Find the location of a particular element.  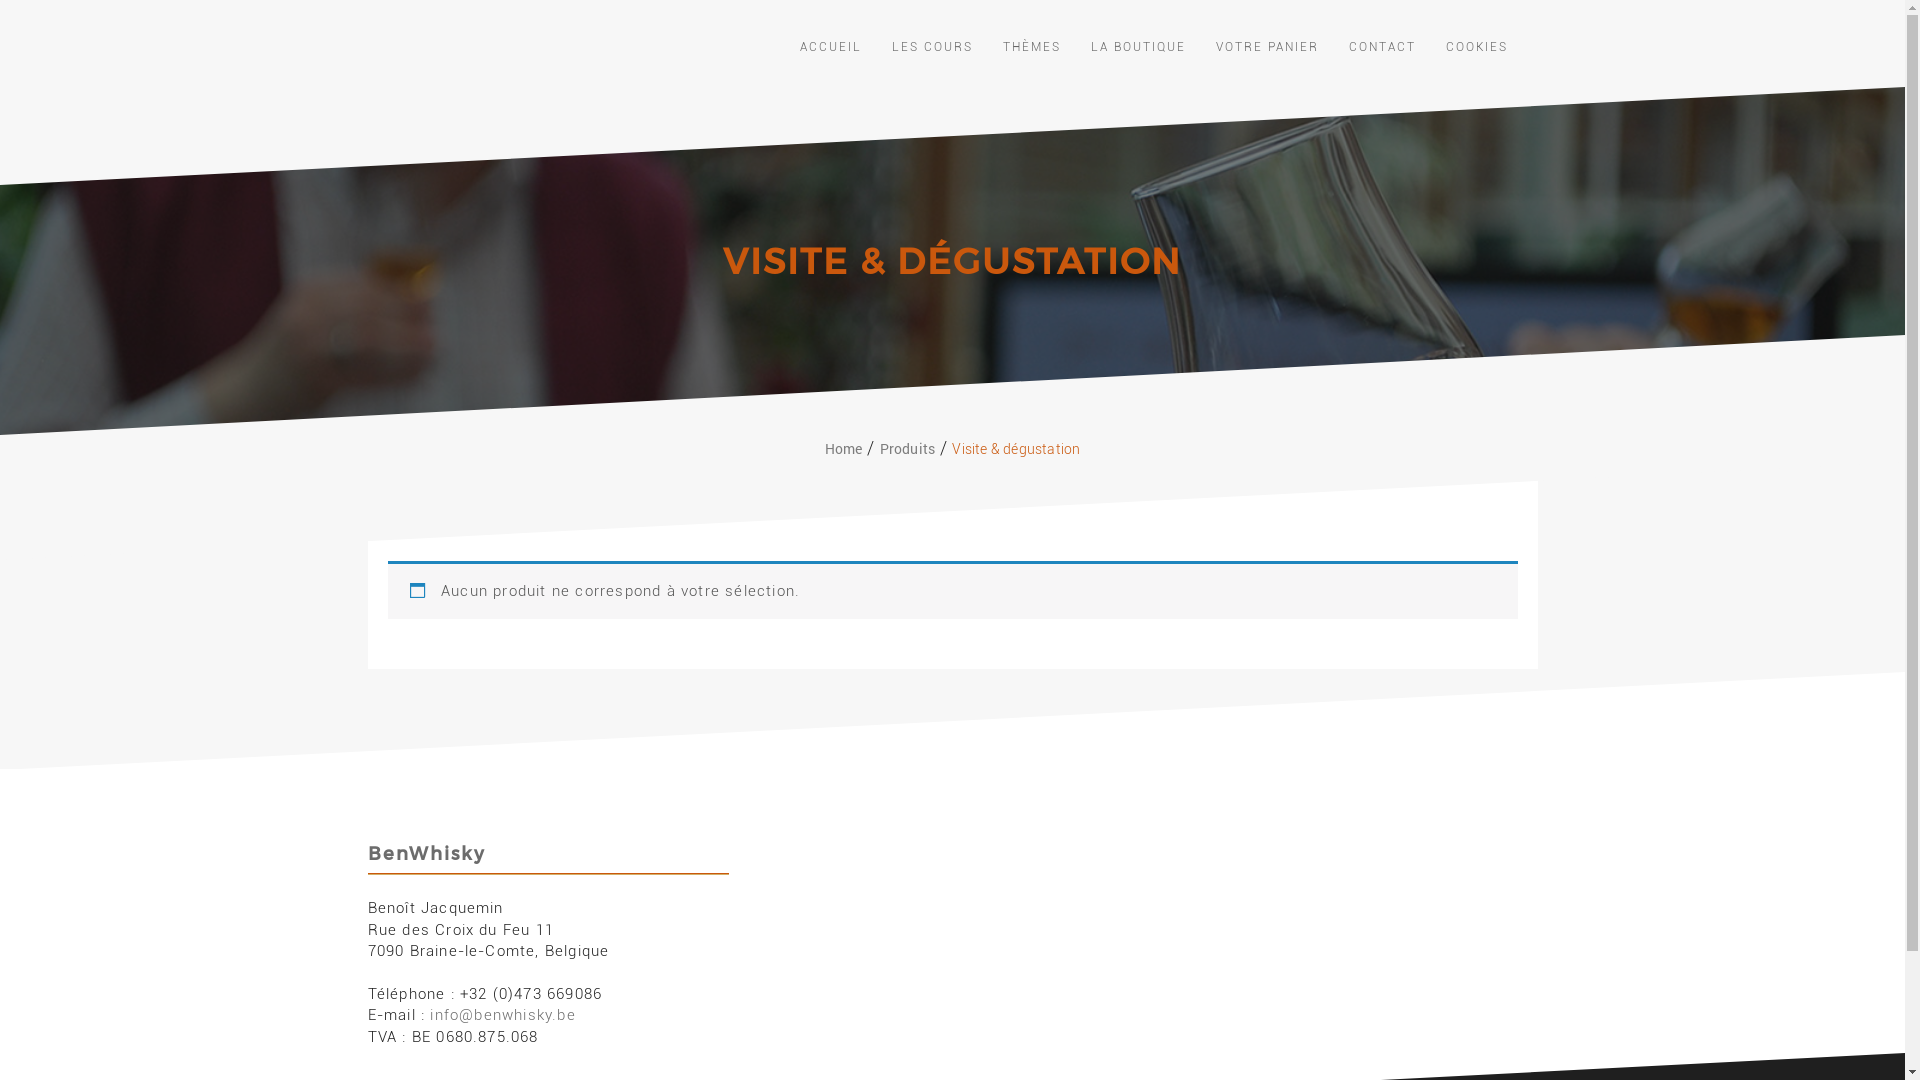

COOKIES is located at coordinates (1477, 47).